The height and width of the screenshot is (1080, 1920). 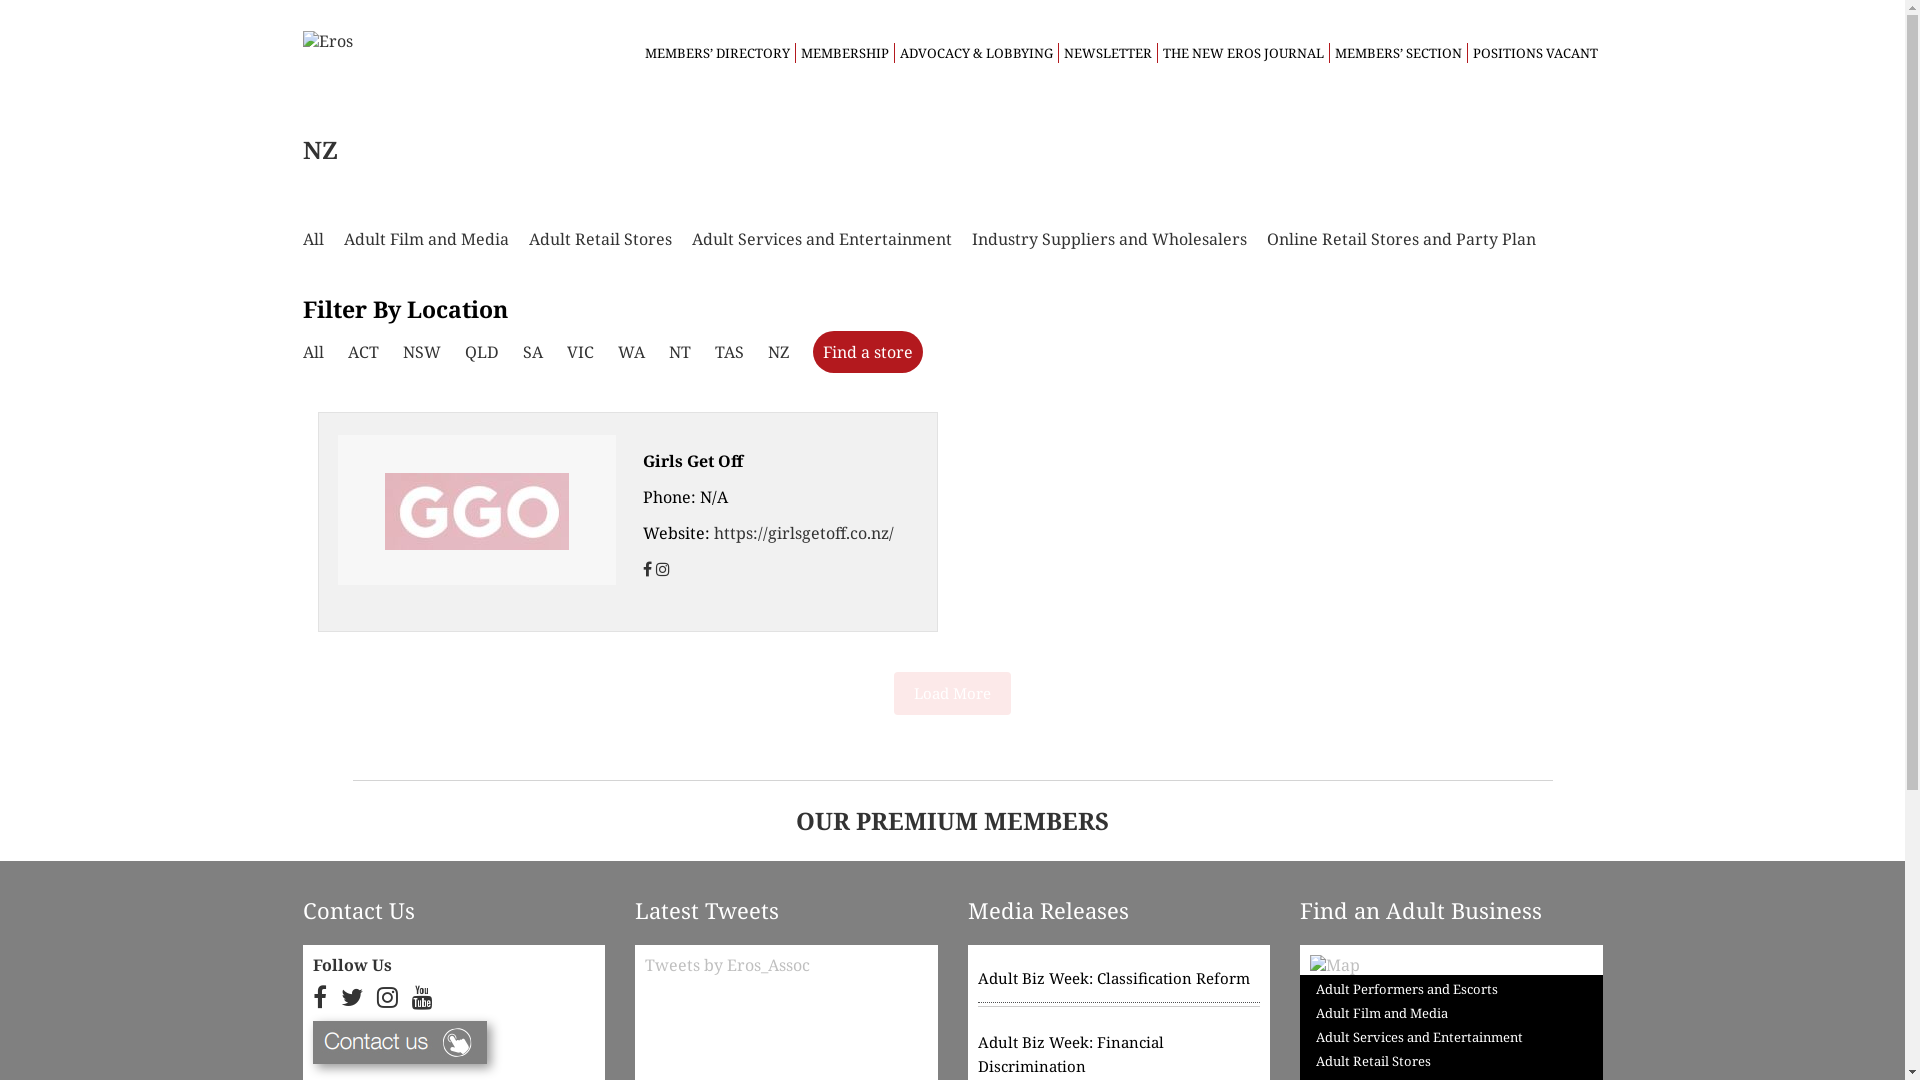 I want to click on Adult Film and Media, so click(x=1382, y=1013).